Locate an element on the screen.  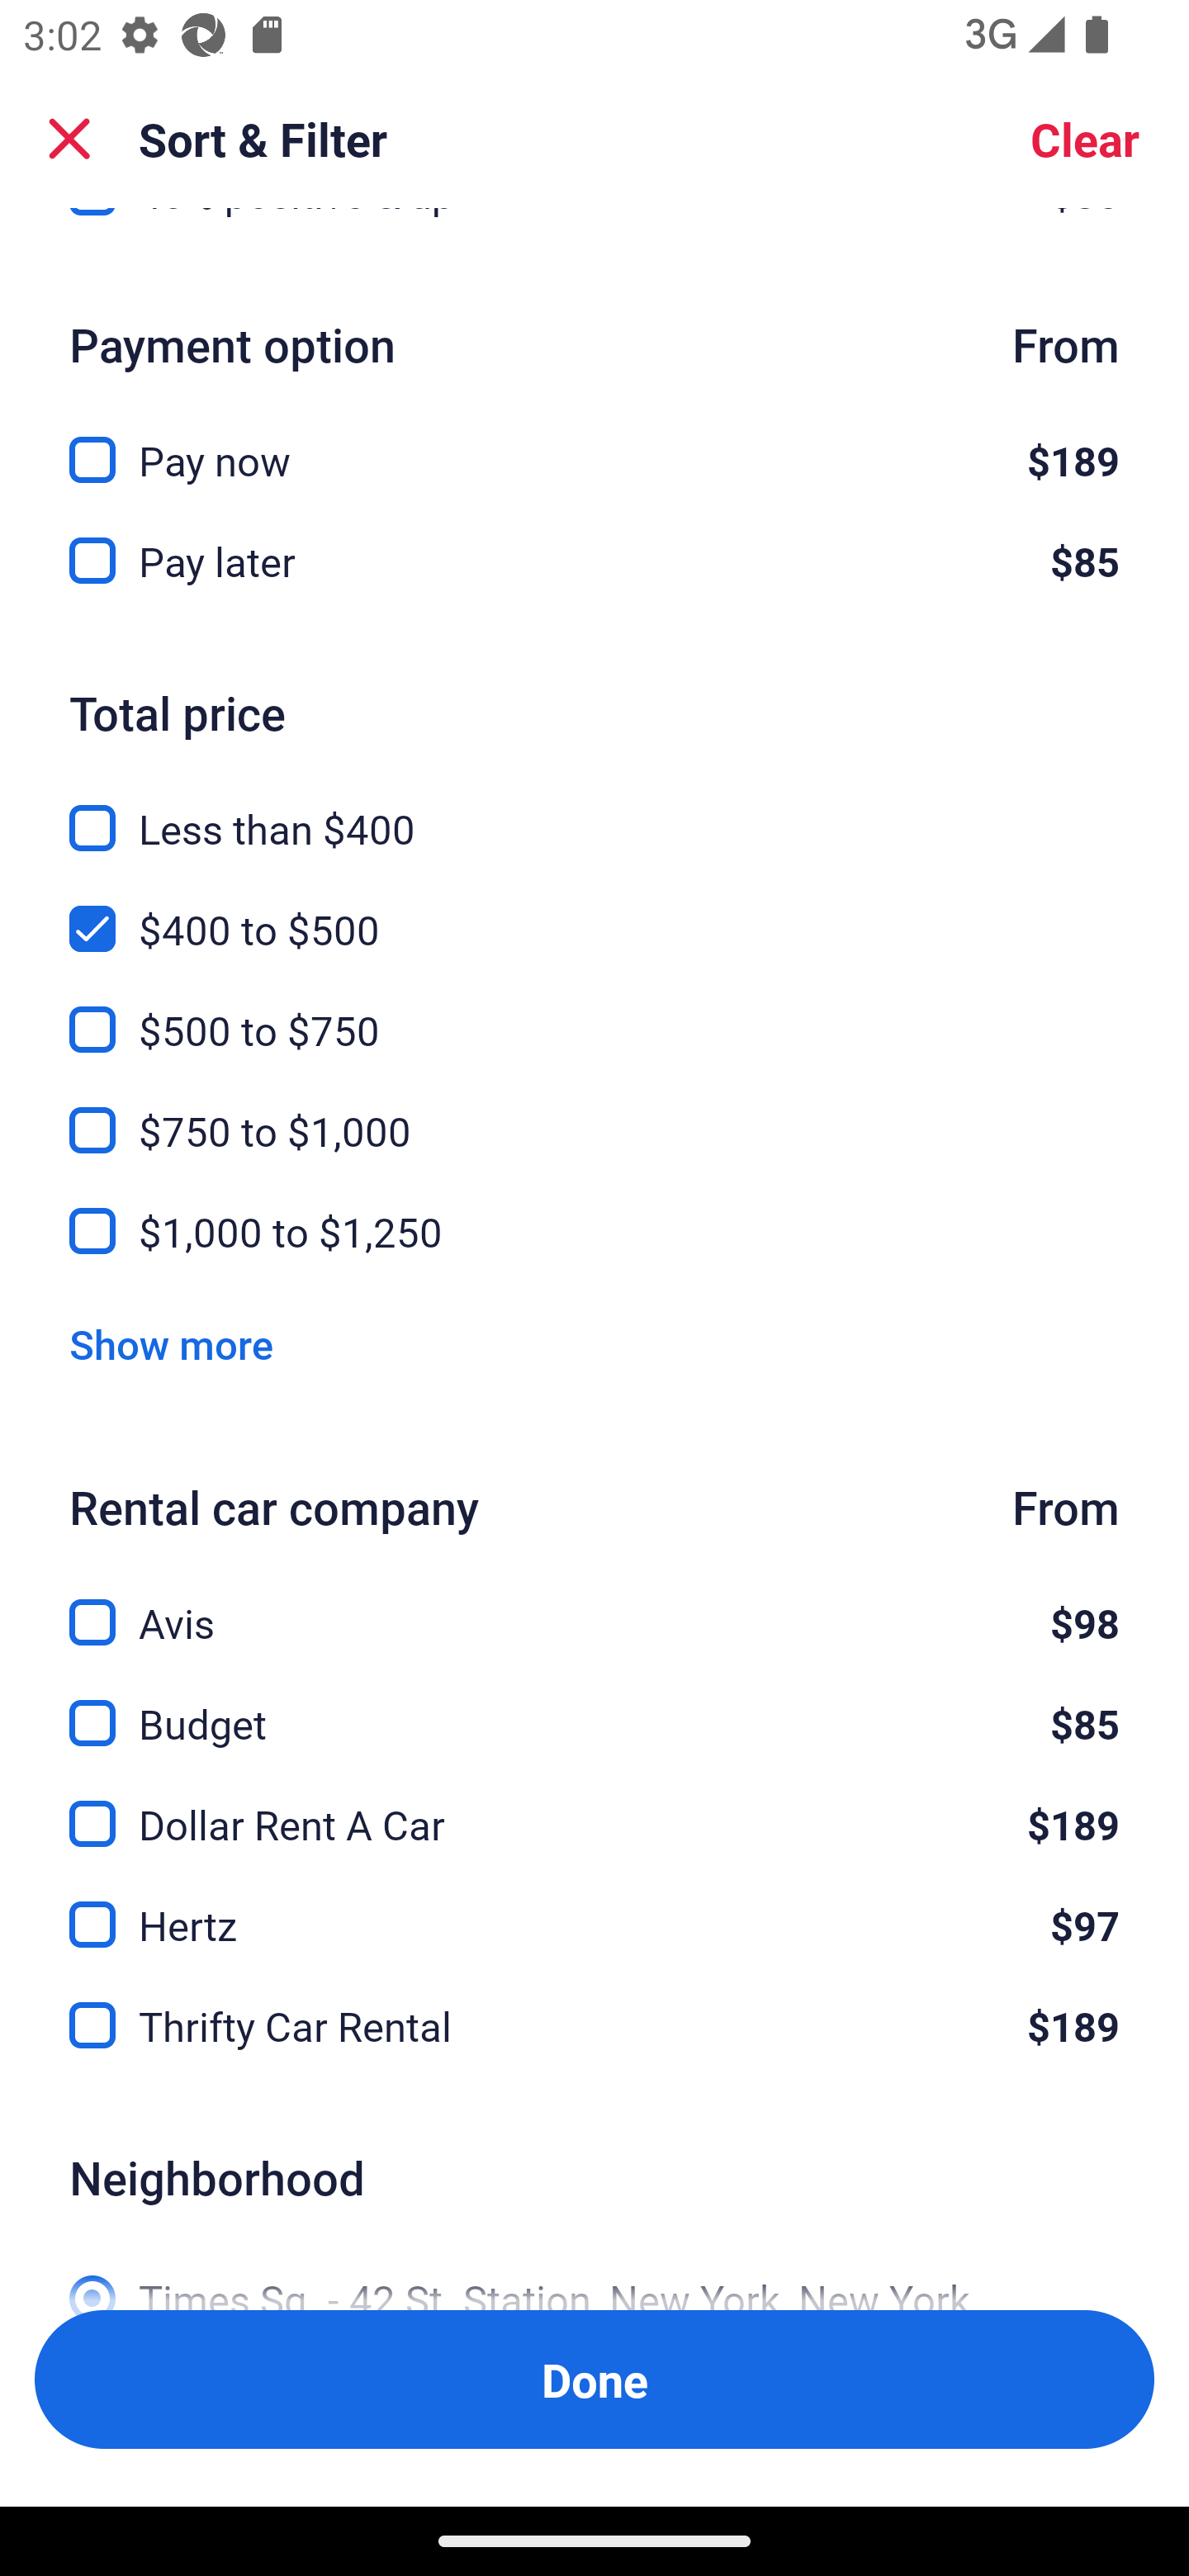
Close Sort and Filter is located at coordinates (69, 139).